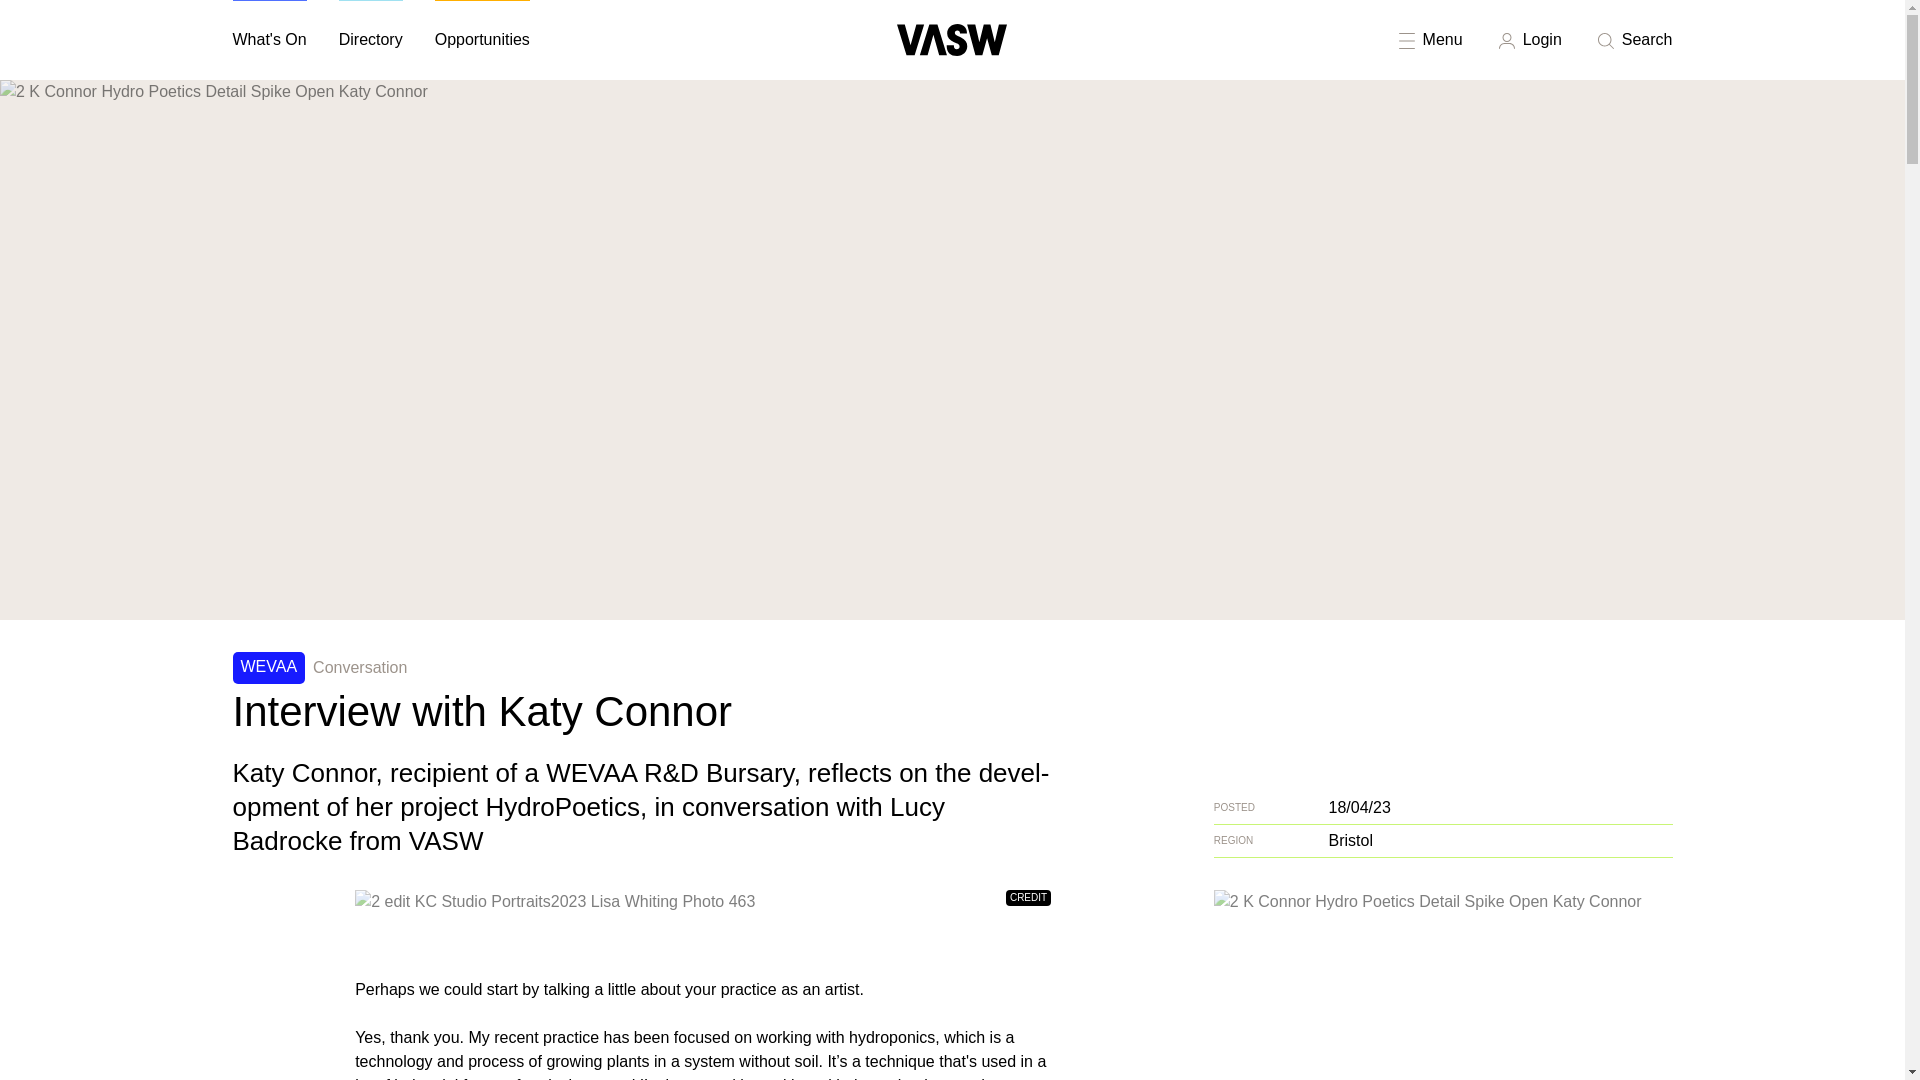  I want to click on Opportunities, so click(482, 40).